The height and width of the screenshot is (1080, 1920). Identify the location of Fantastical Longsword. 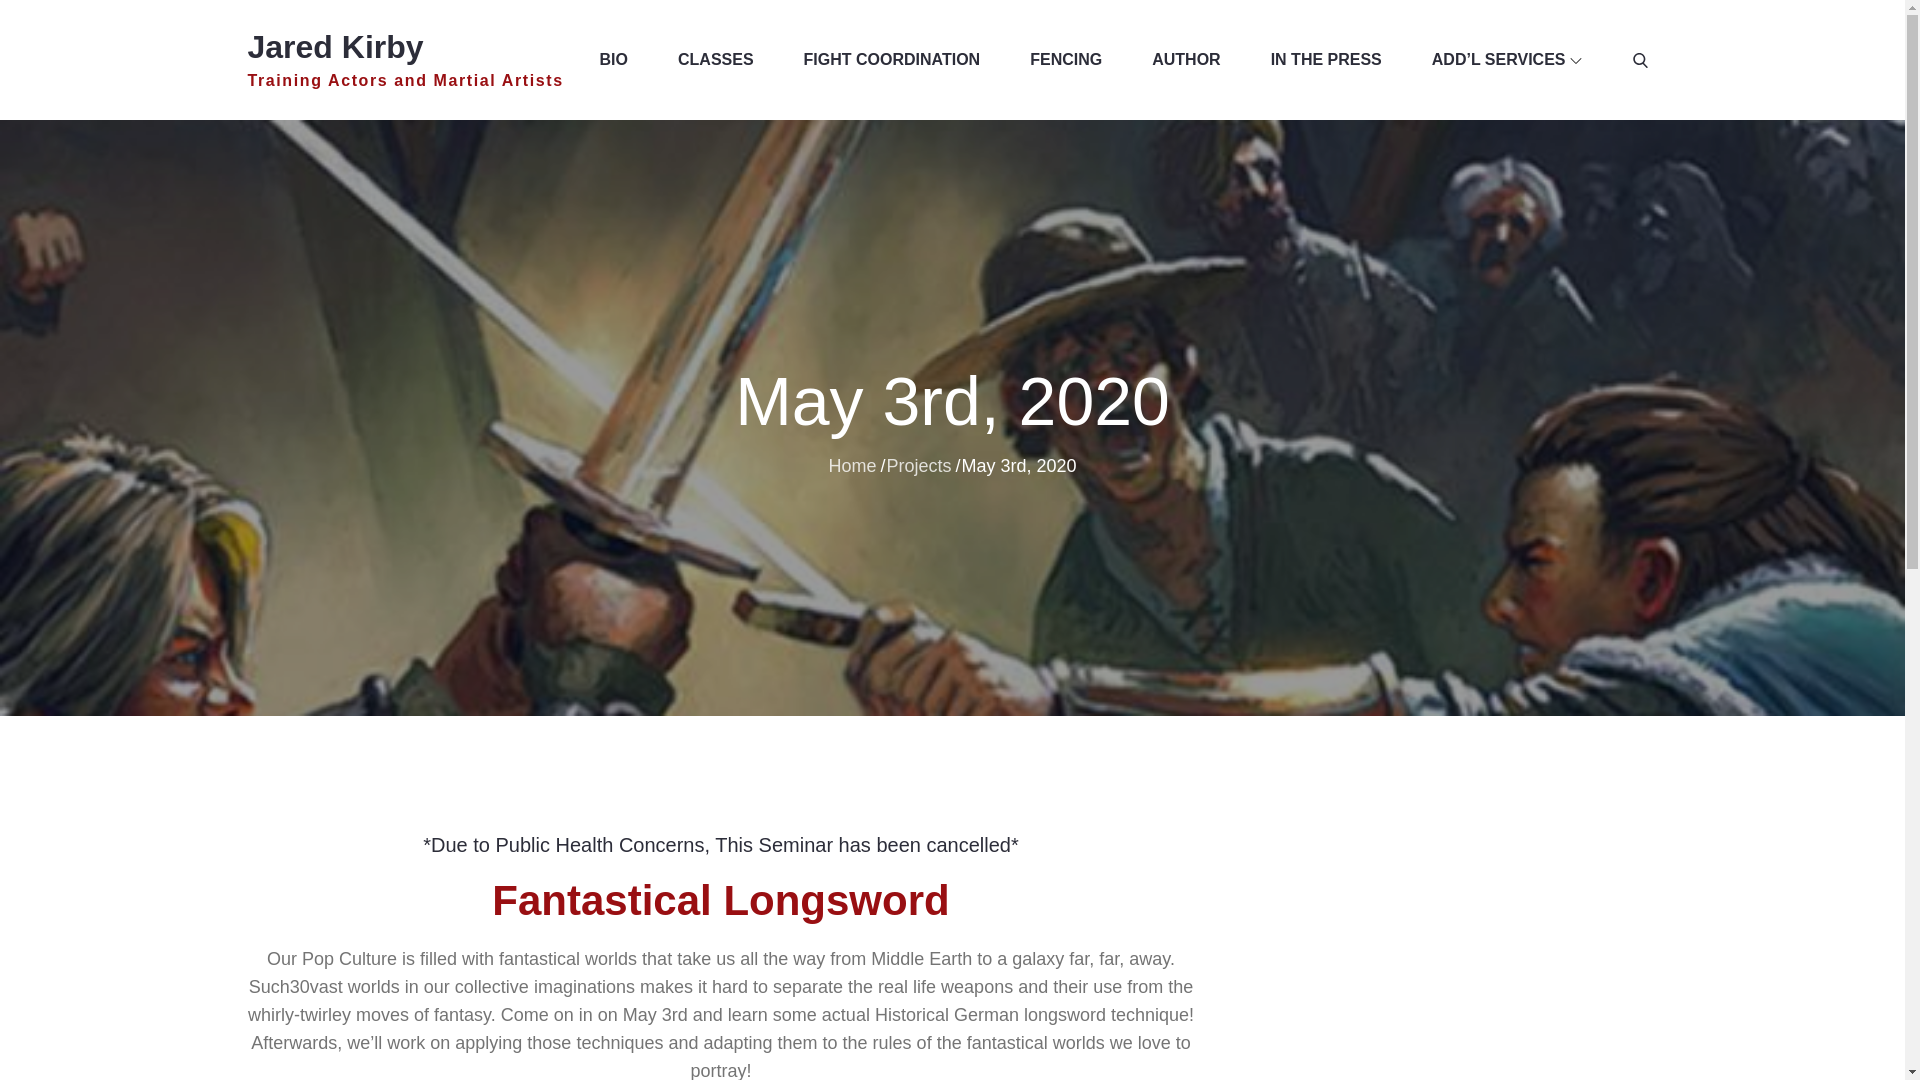
(720, 900).